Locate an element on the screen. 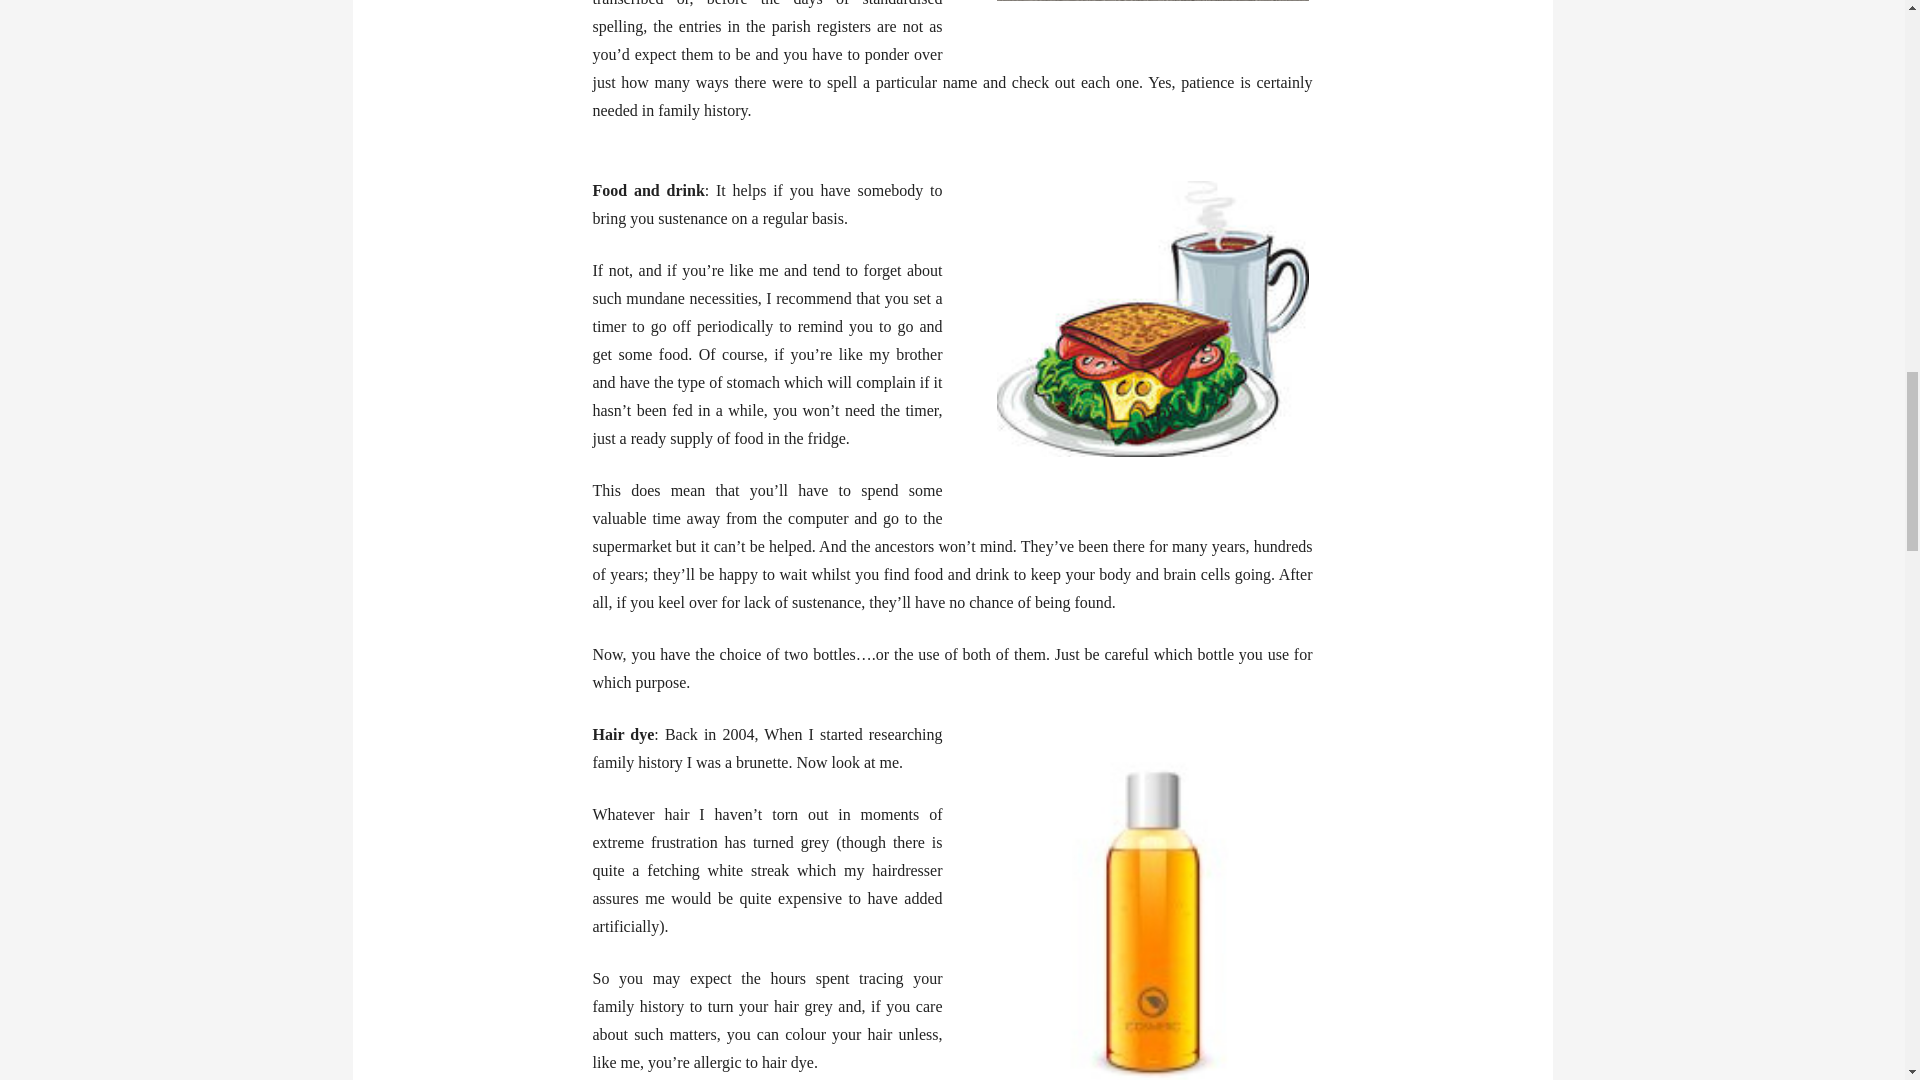  patience-is-a-virtue-crop is located at coordinates (1152, 2).